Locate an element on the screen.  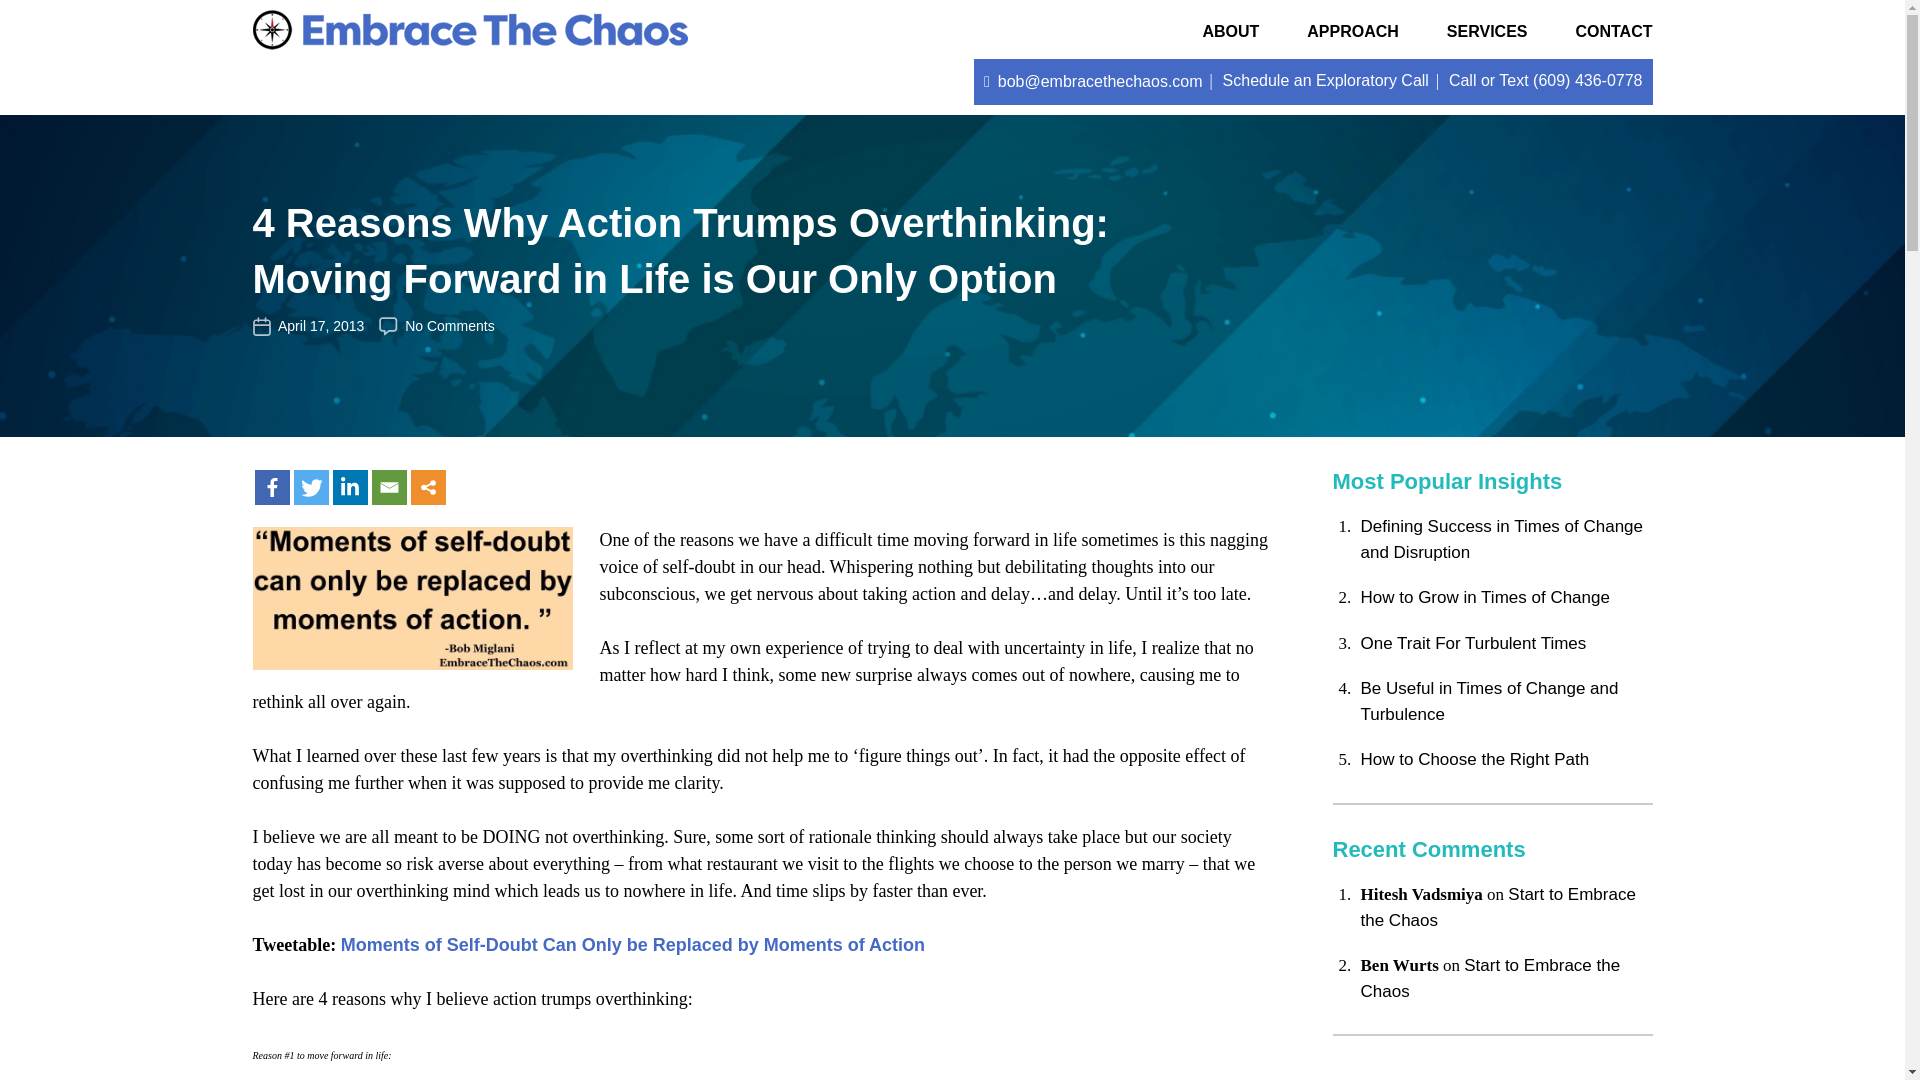
One Trait For Turbulent Times is located at coordinates (1472, 643).